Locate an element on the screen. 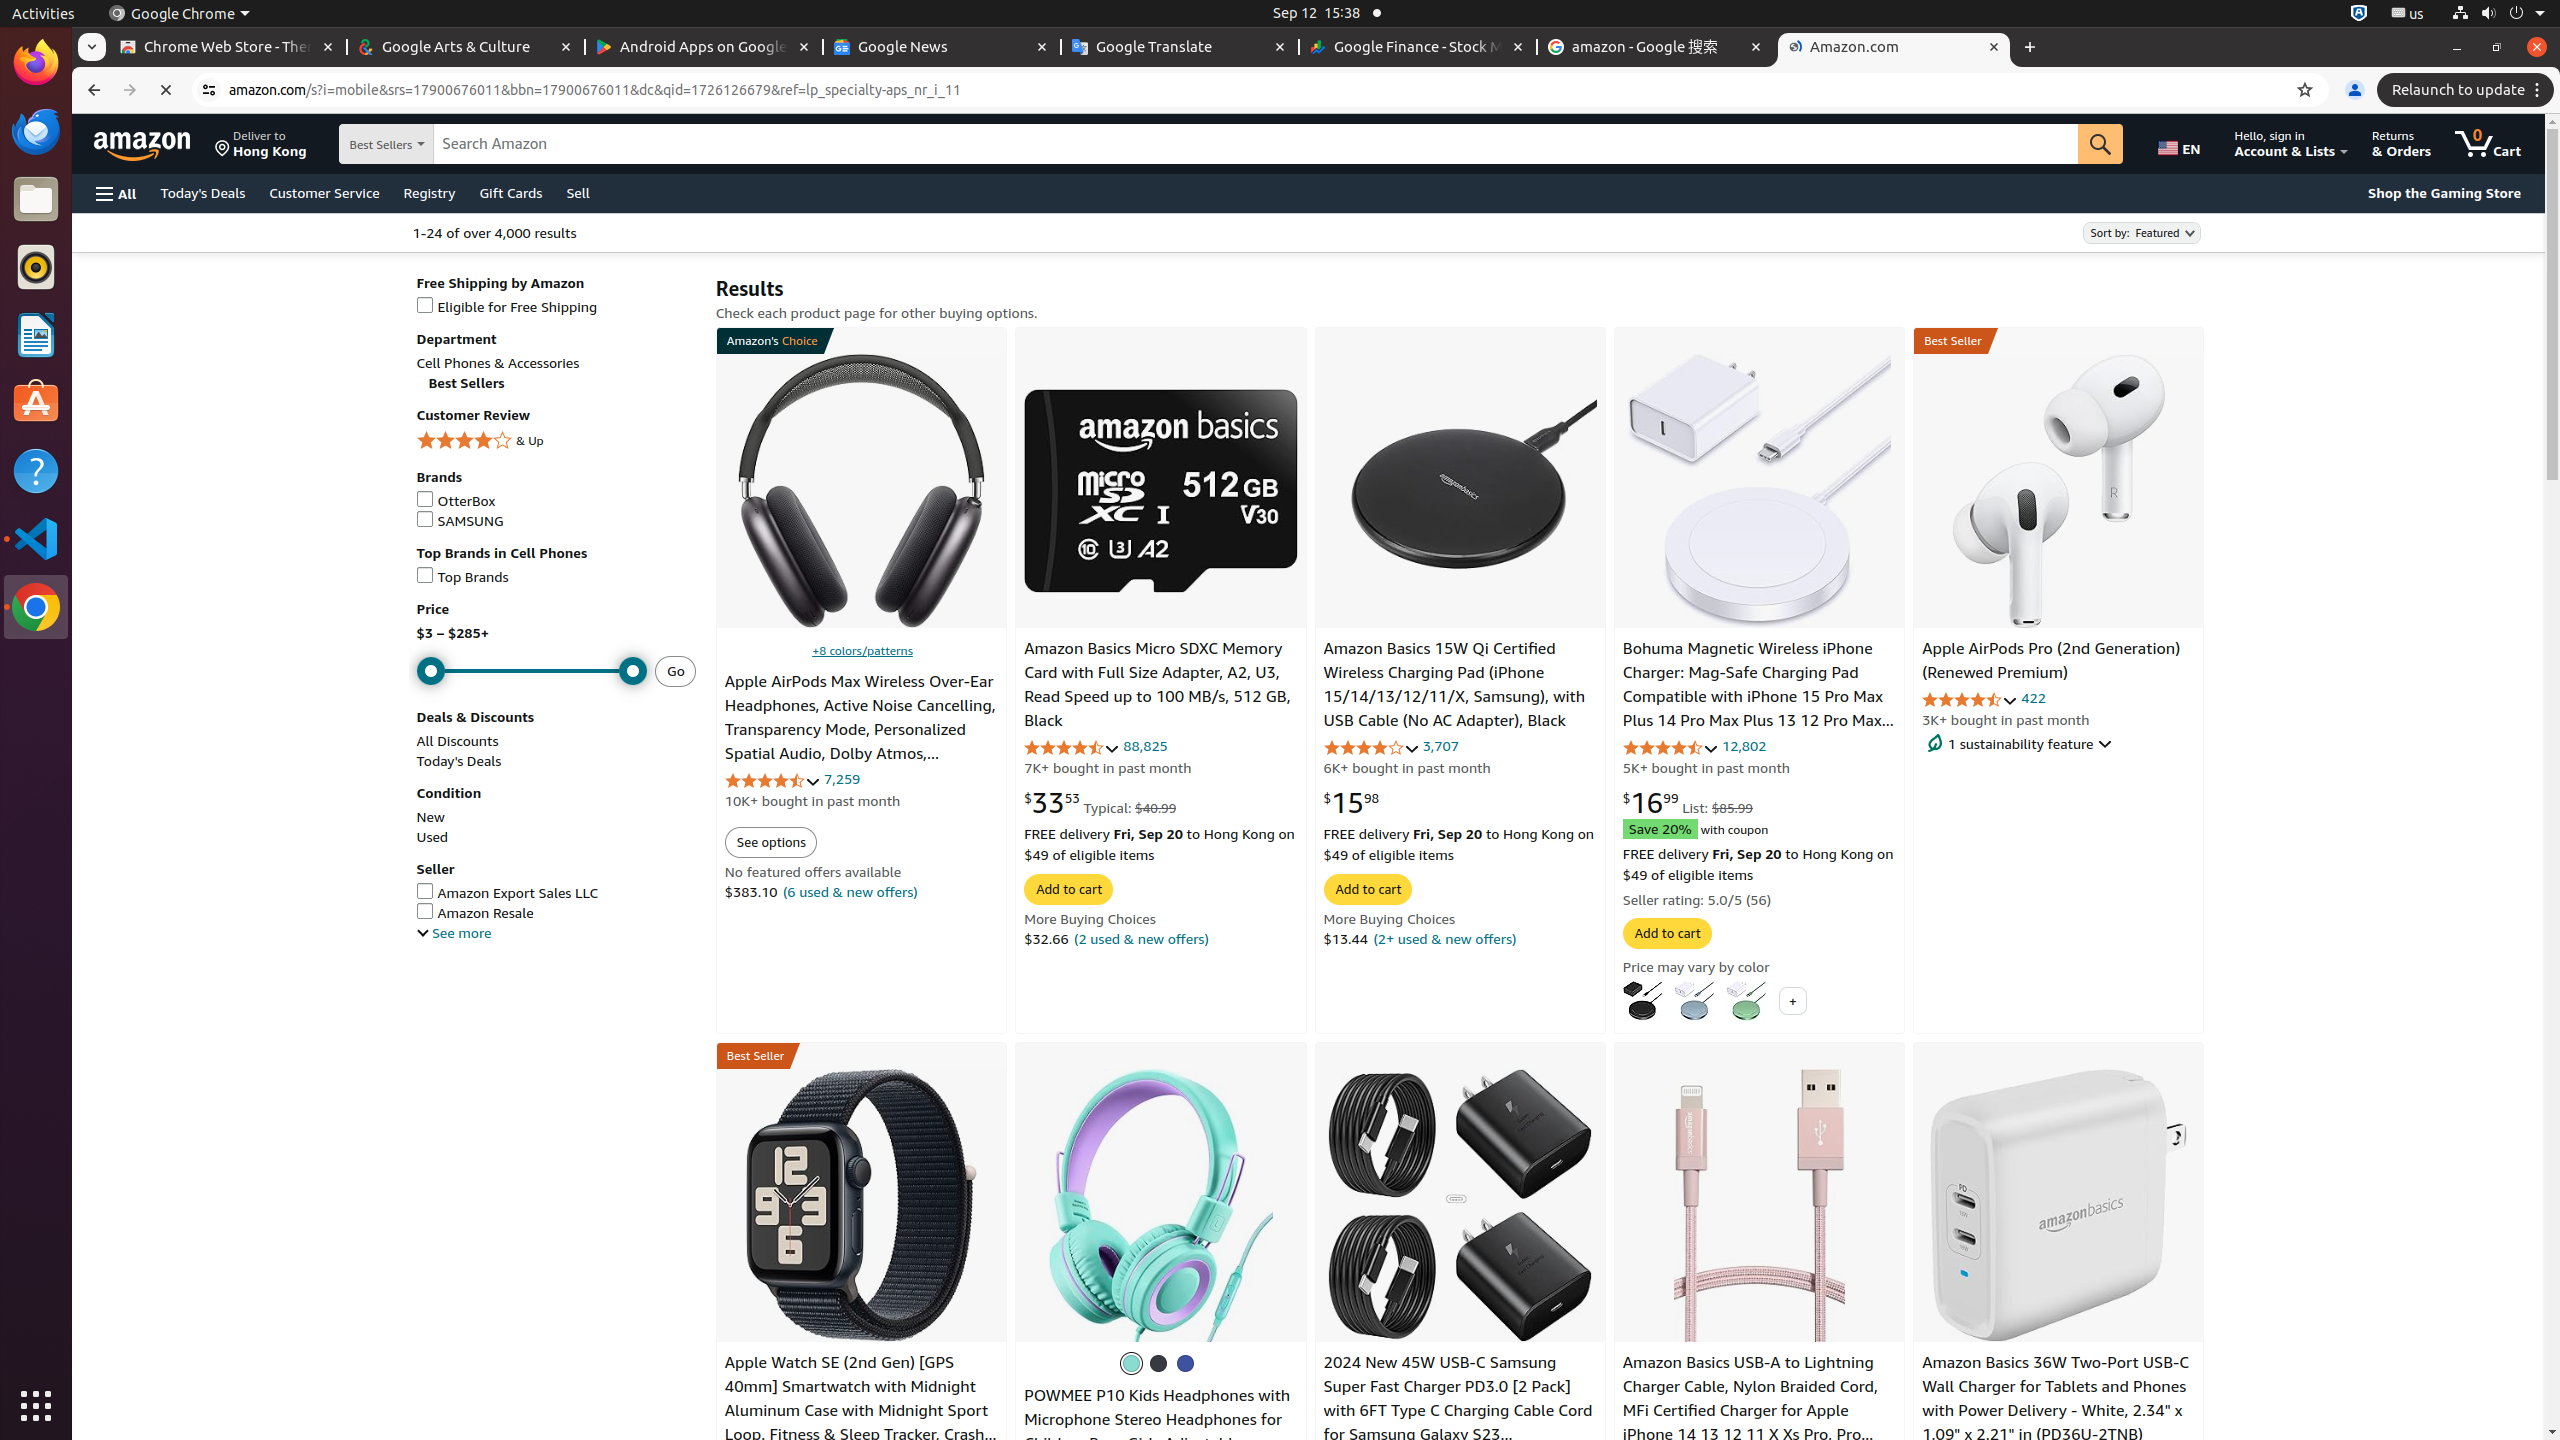 Image resolution: width=2560 pixels, height=1440 pixels. Firefox Web Browser is located at coordinates (36, 63).